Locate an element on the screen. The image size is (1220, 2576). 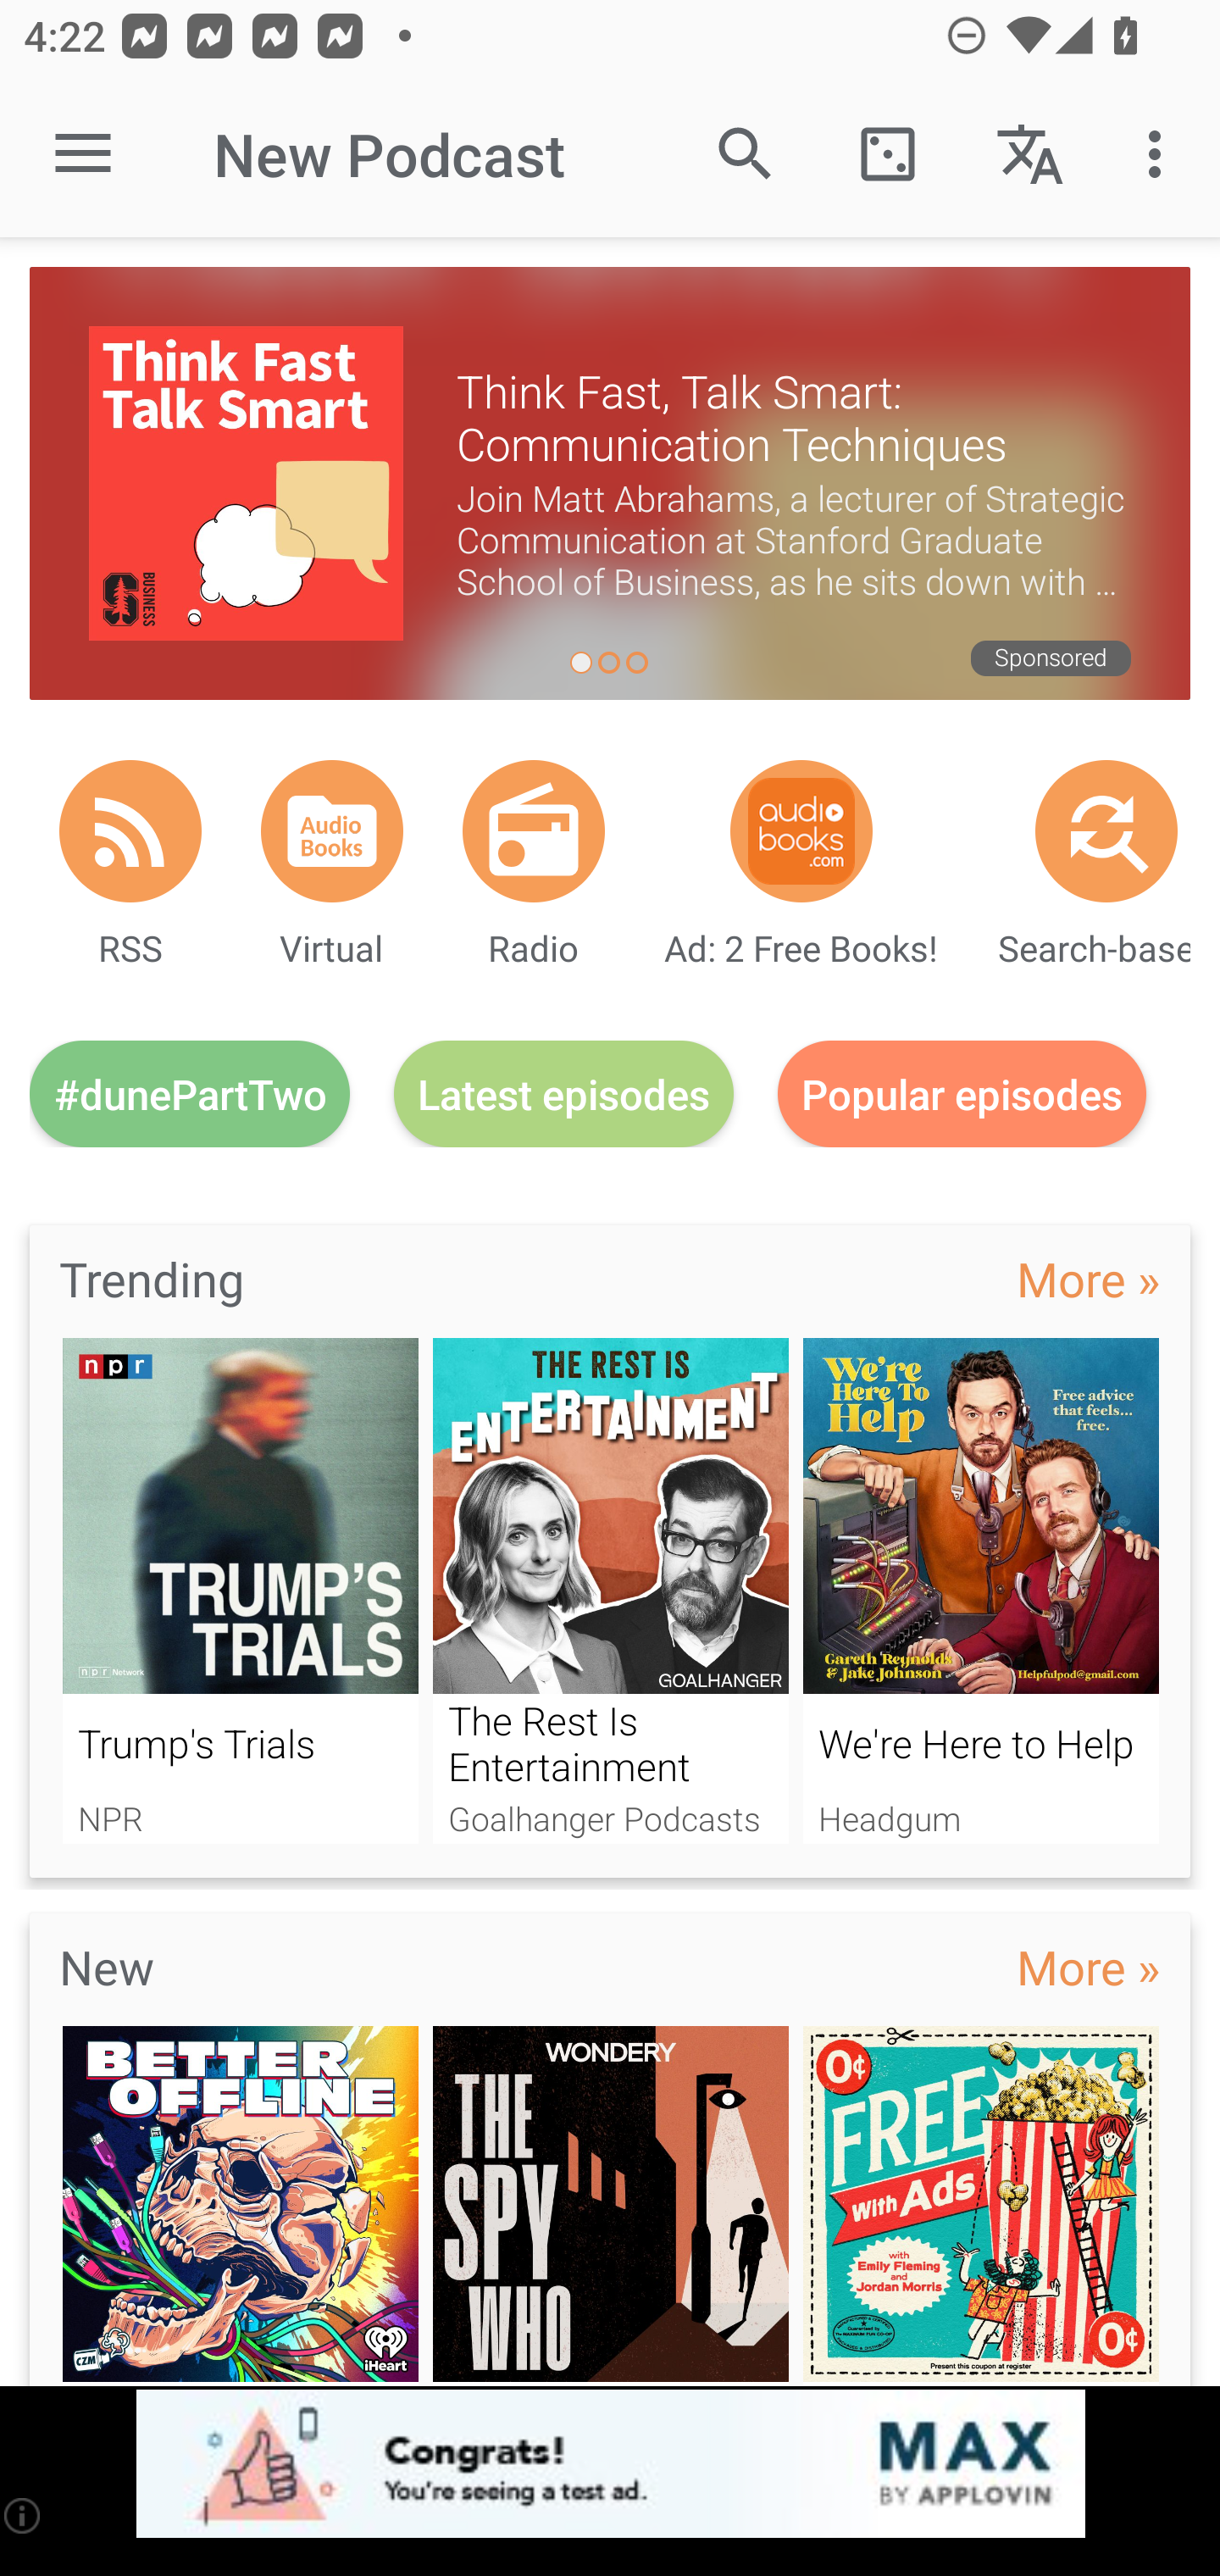
The Spy Who is located at coordinates (611, 2207).